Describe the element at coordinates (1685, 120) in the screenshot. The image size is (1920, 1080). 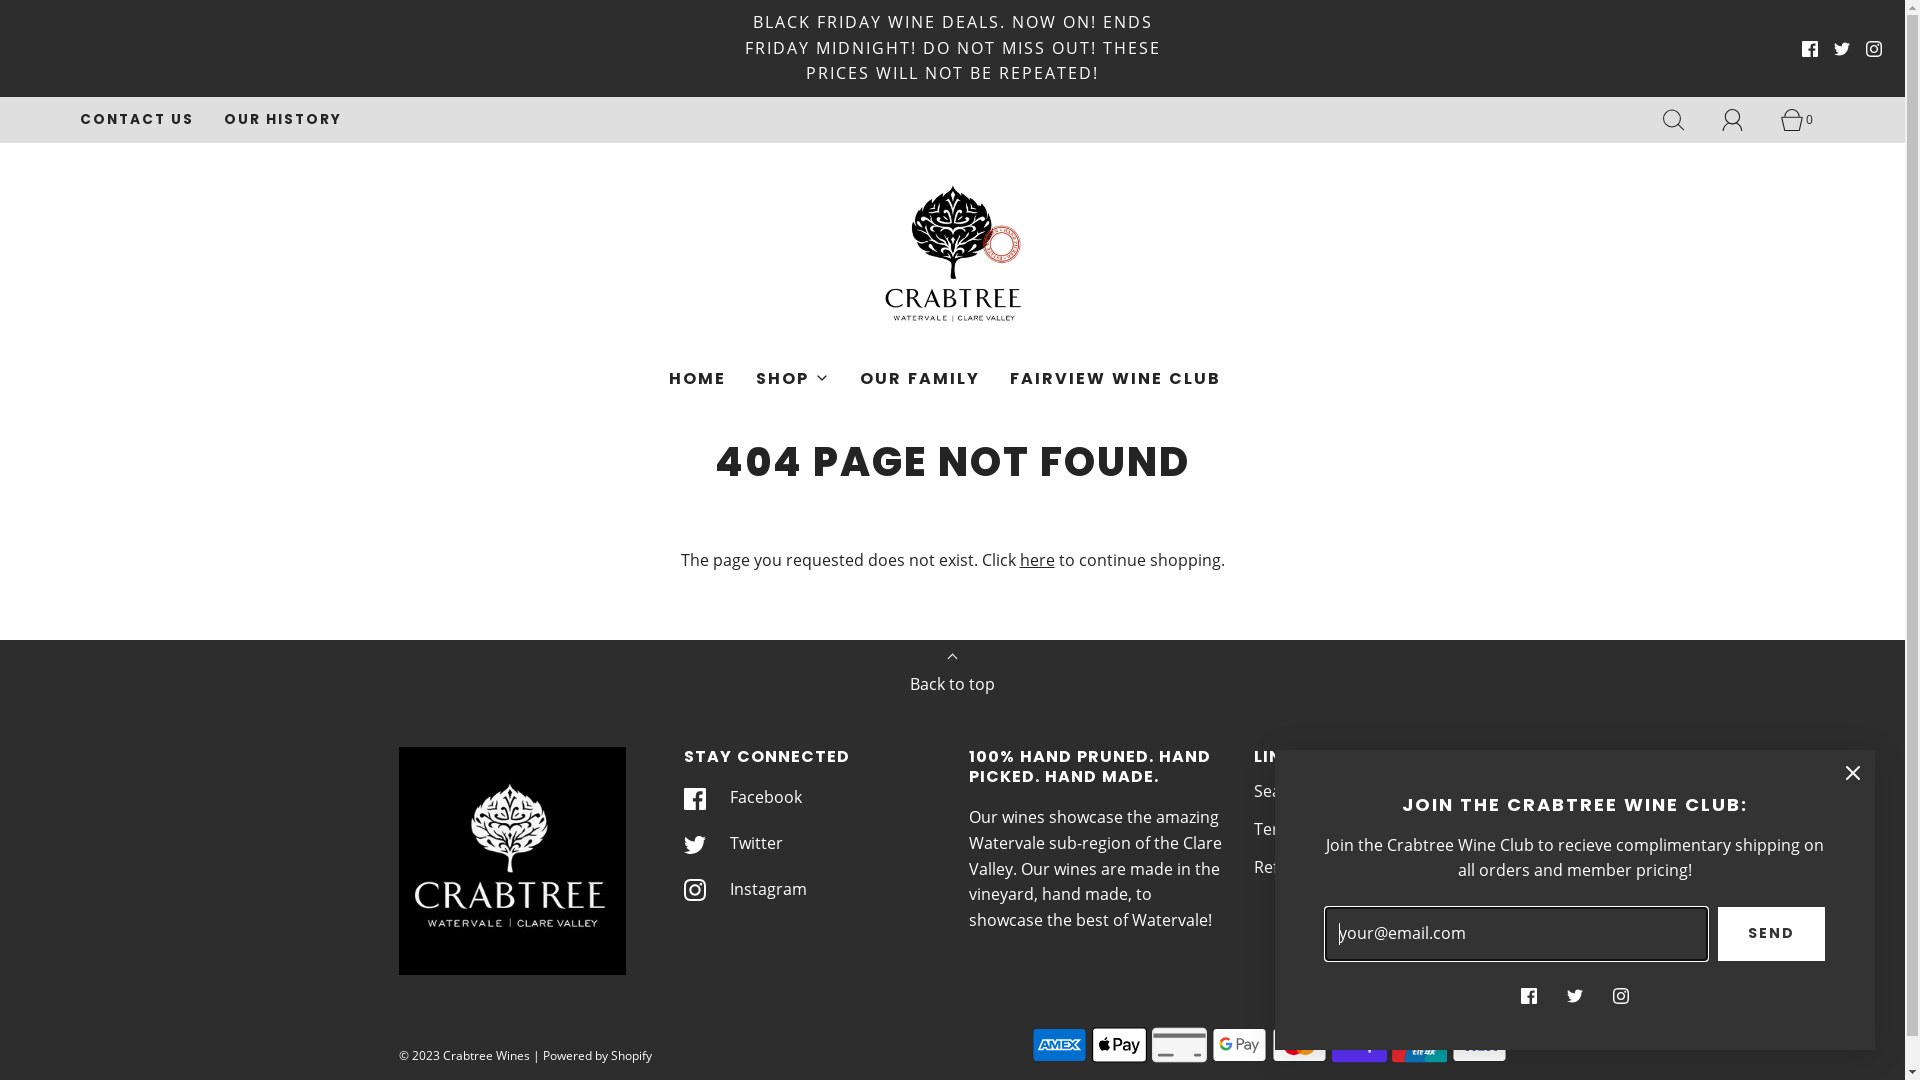
I see `Search` at that location.